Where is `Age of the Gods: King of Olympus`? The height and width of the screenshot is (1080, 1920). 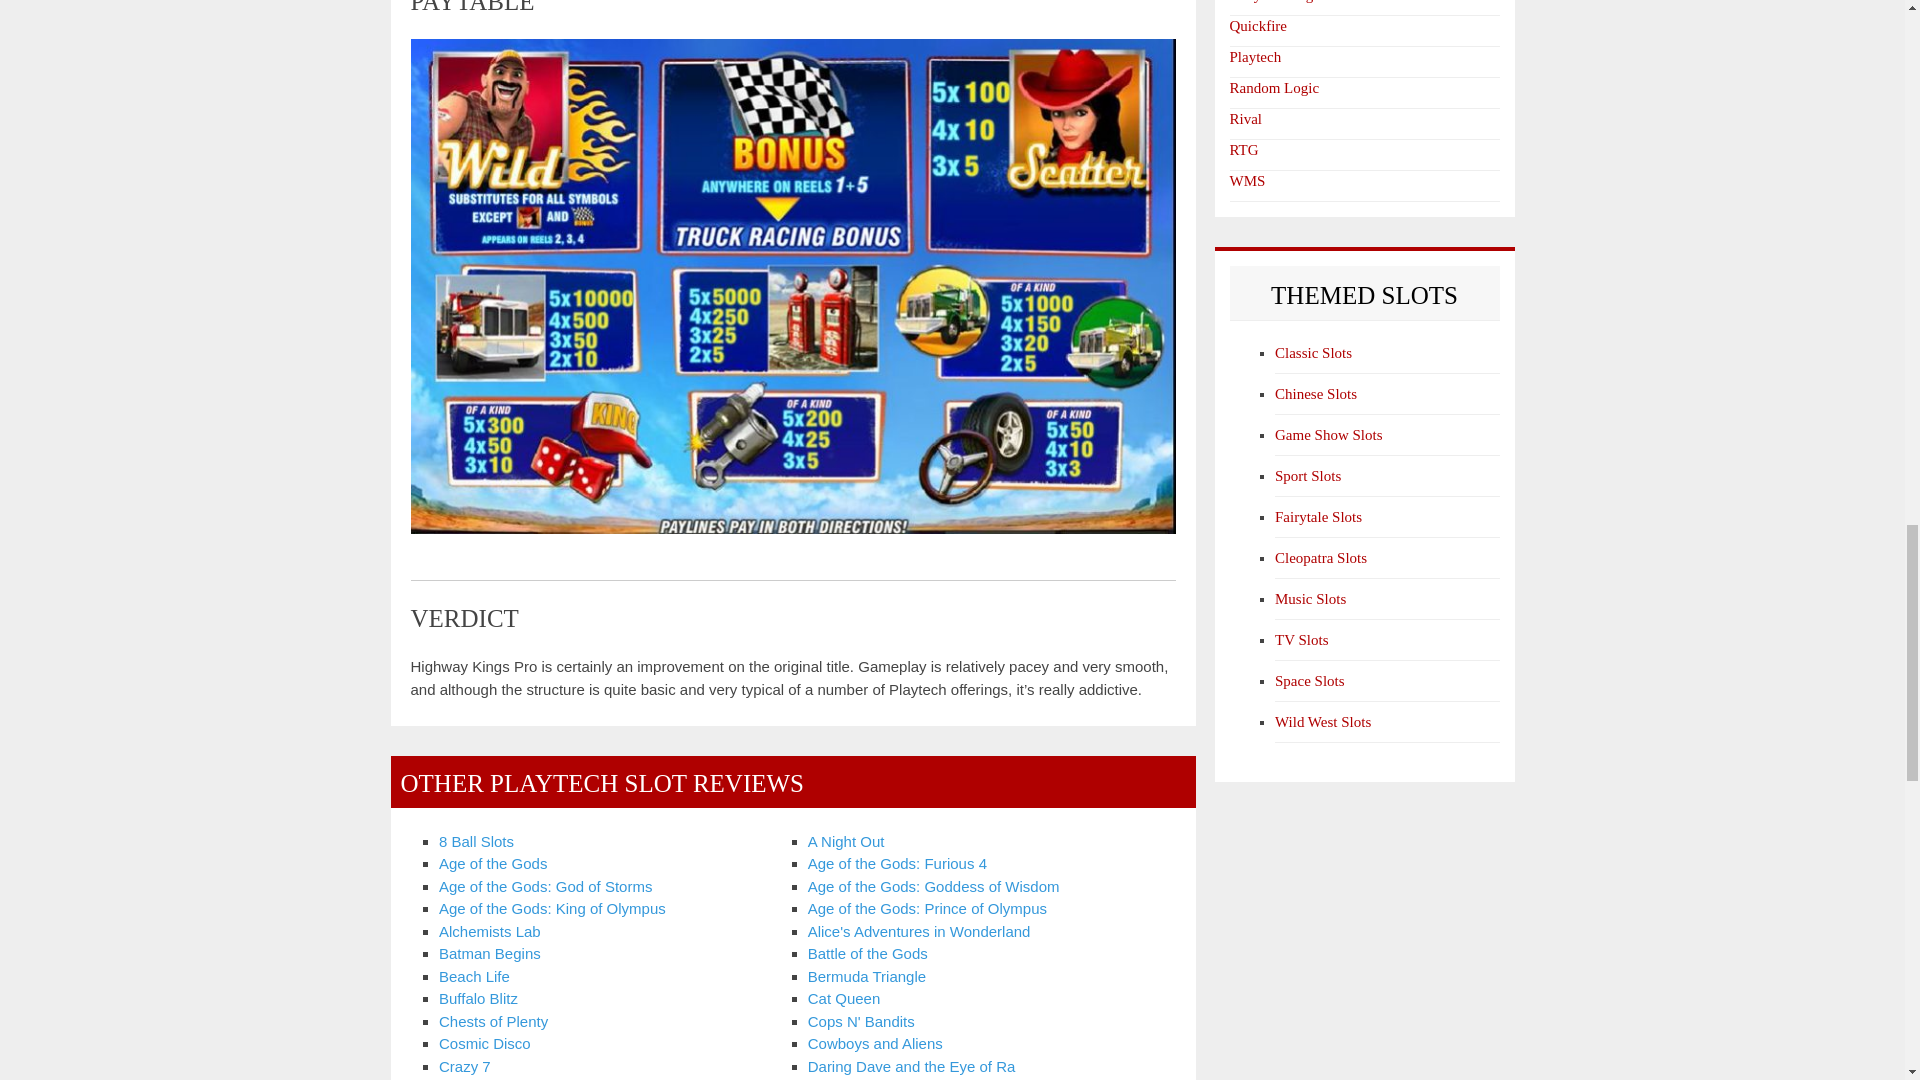
Age of the Gods: King of Olympus is located at coordinates (552, 908).